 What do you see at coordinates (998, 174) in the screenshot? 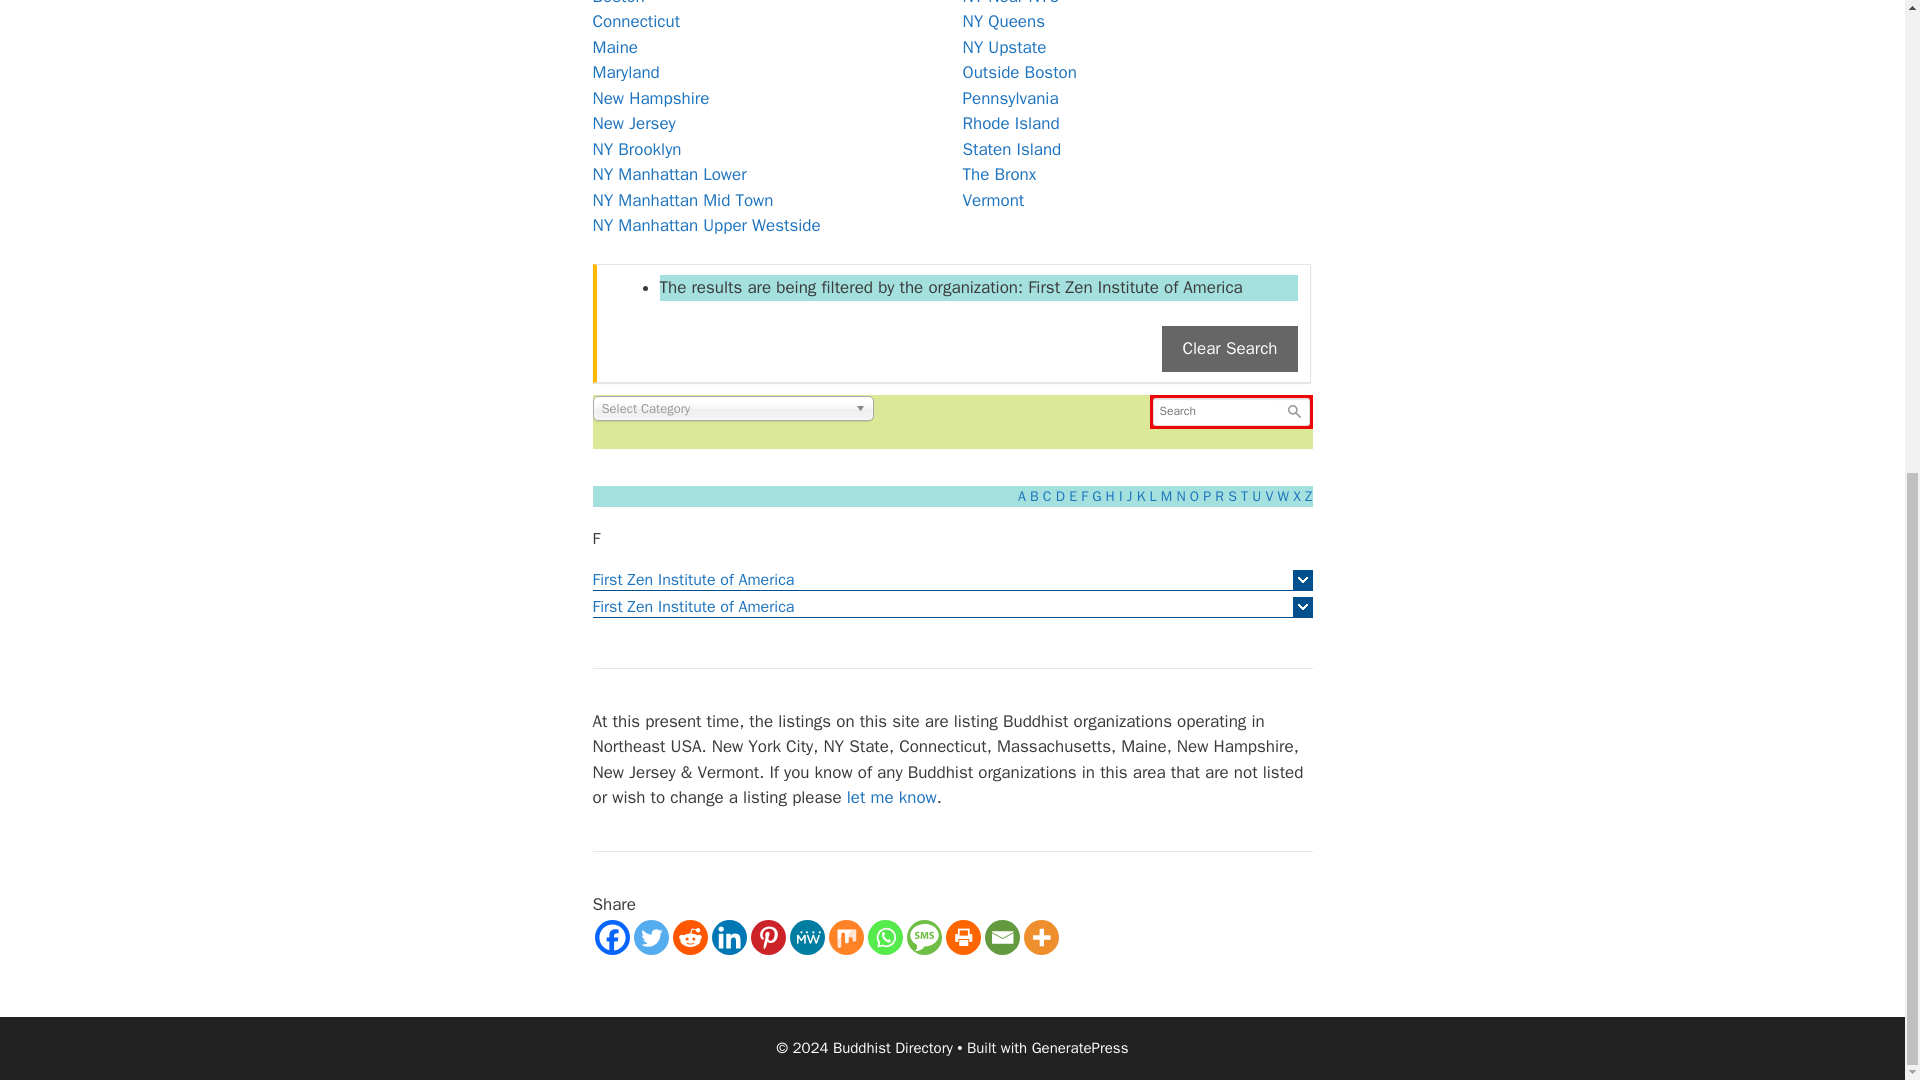
I see `The Bronx` at bounding box center [998, 174].